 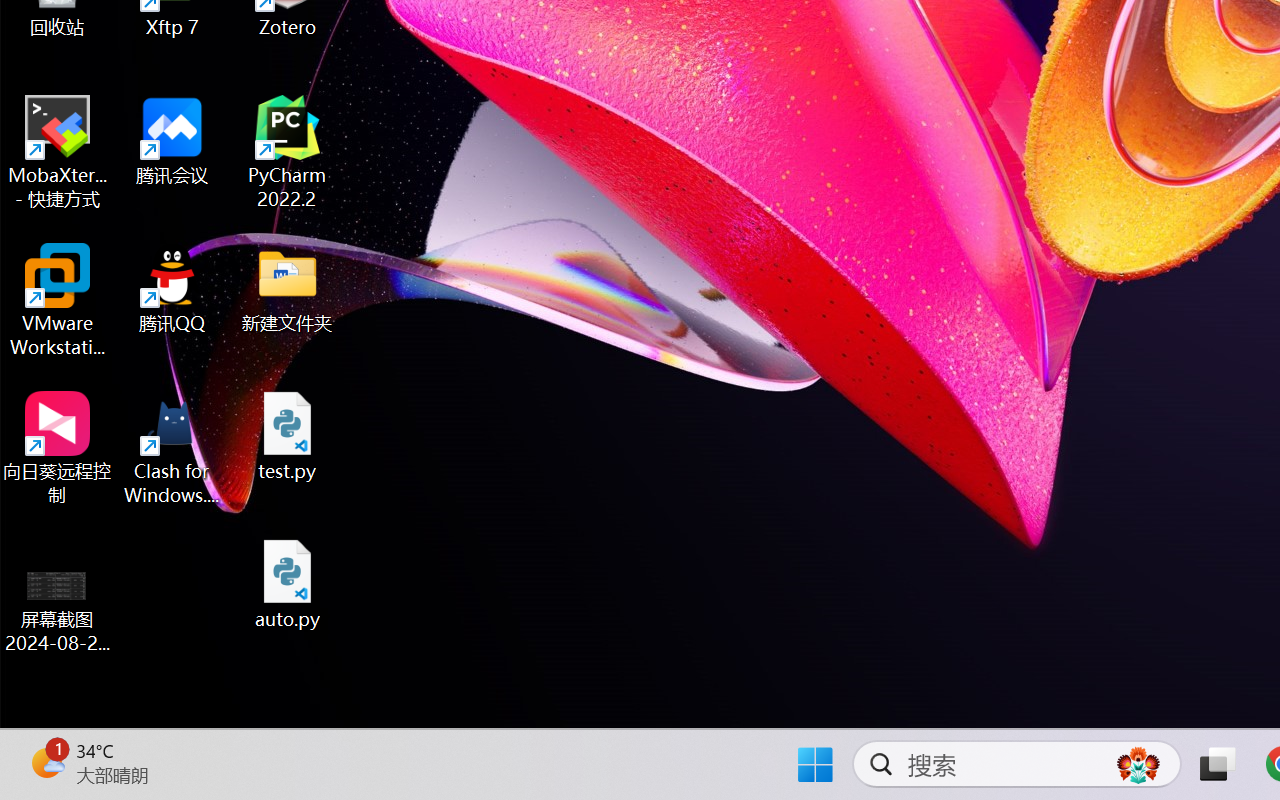 I want to click on VMware Workstation Pro, so click(x=58, y=300).